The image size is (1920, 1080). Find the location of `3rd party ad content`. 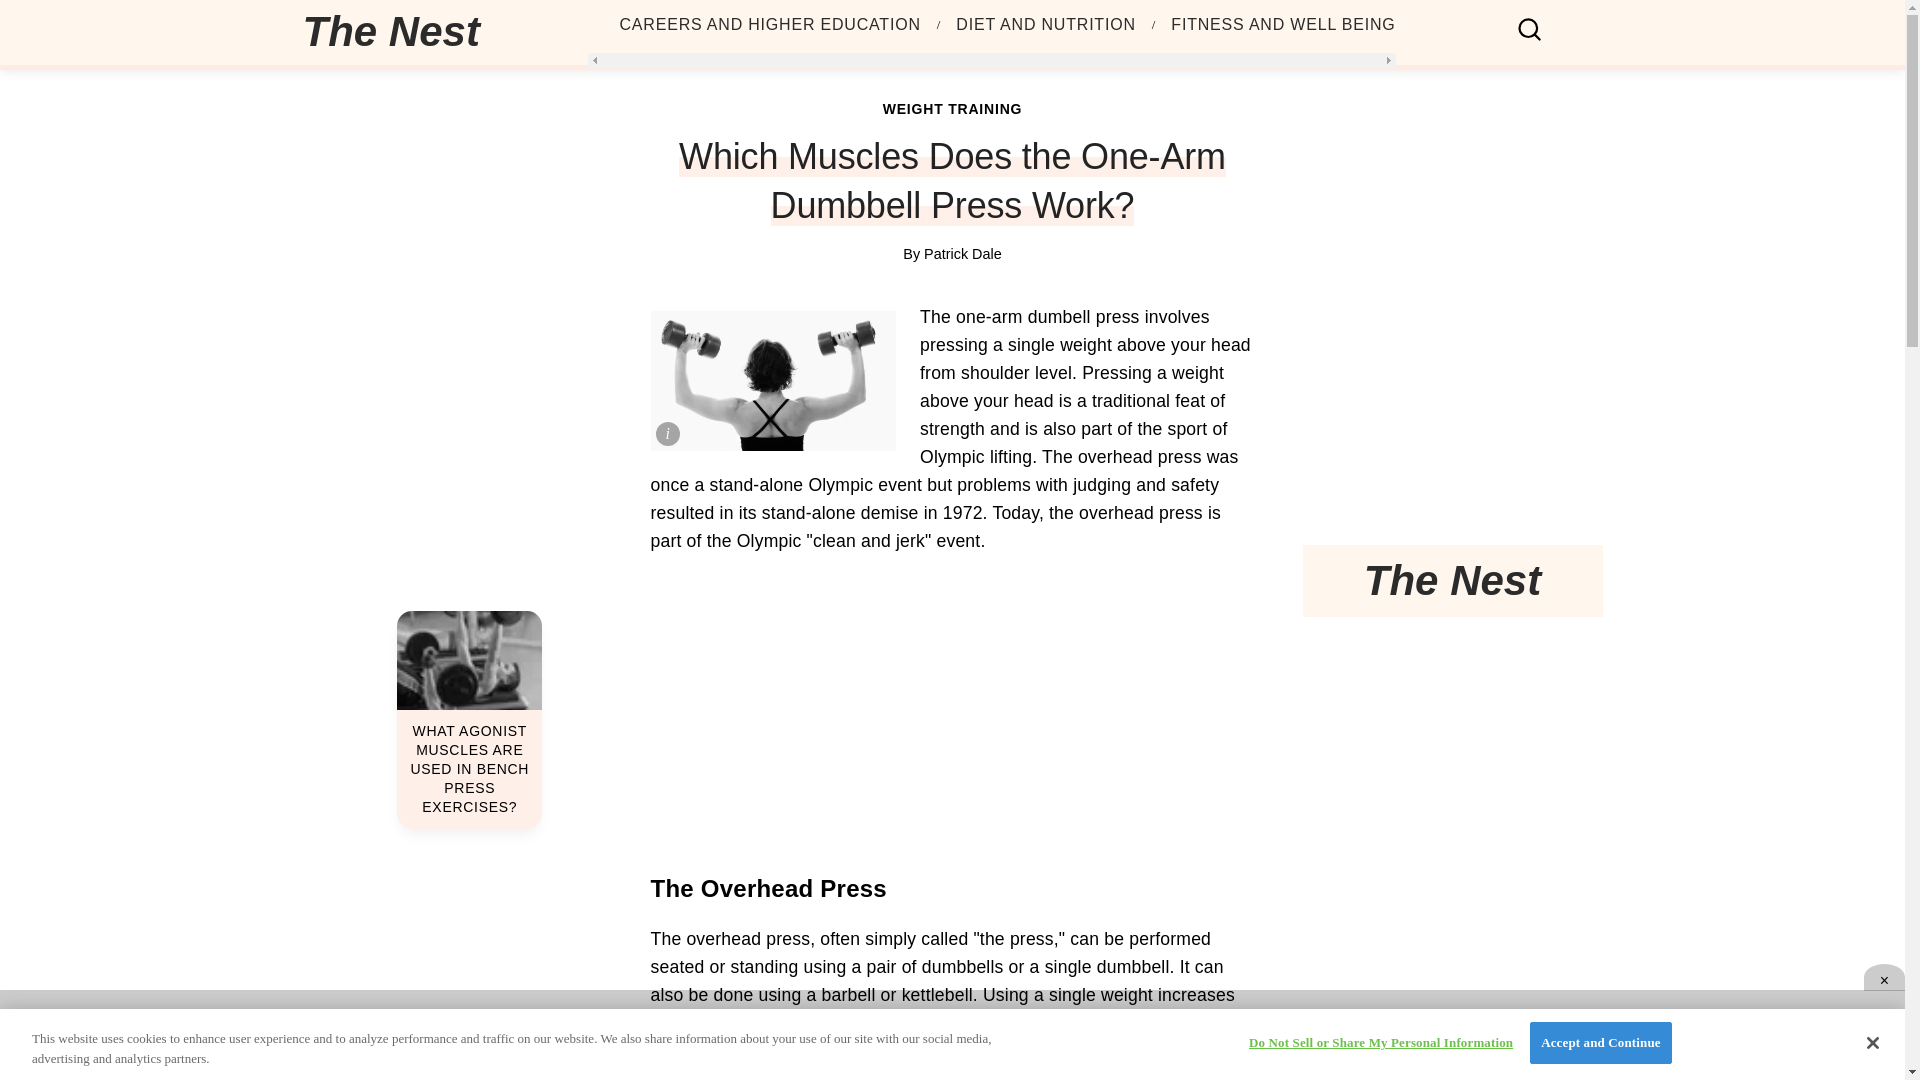

3rd party ad content is located at coordinates (952, 712).